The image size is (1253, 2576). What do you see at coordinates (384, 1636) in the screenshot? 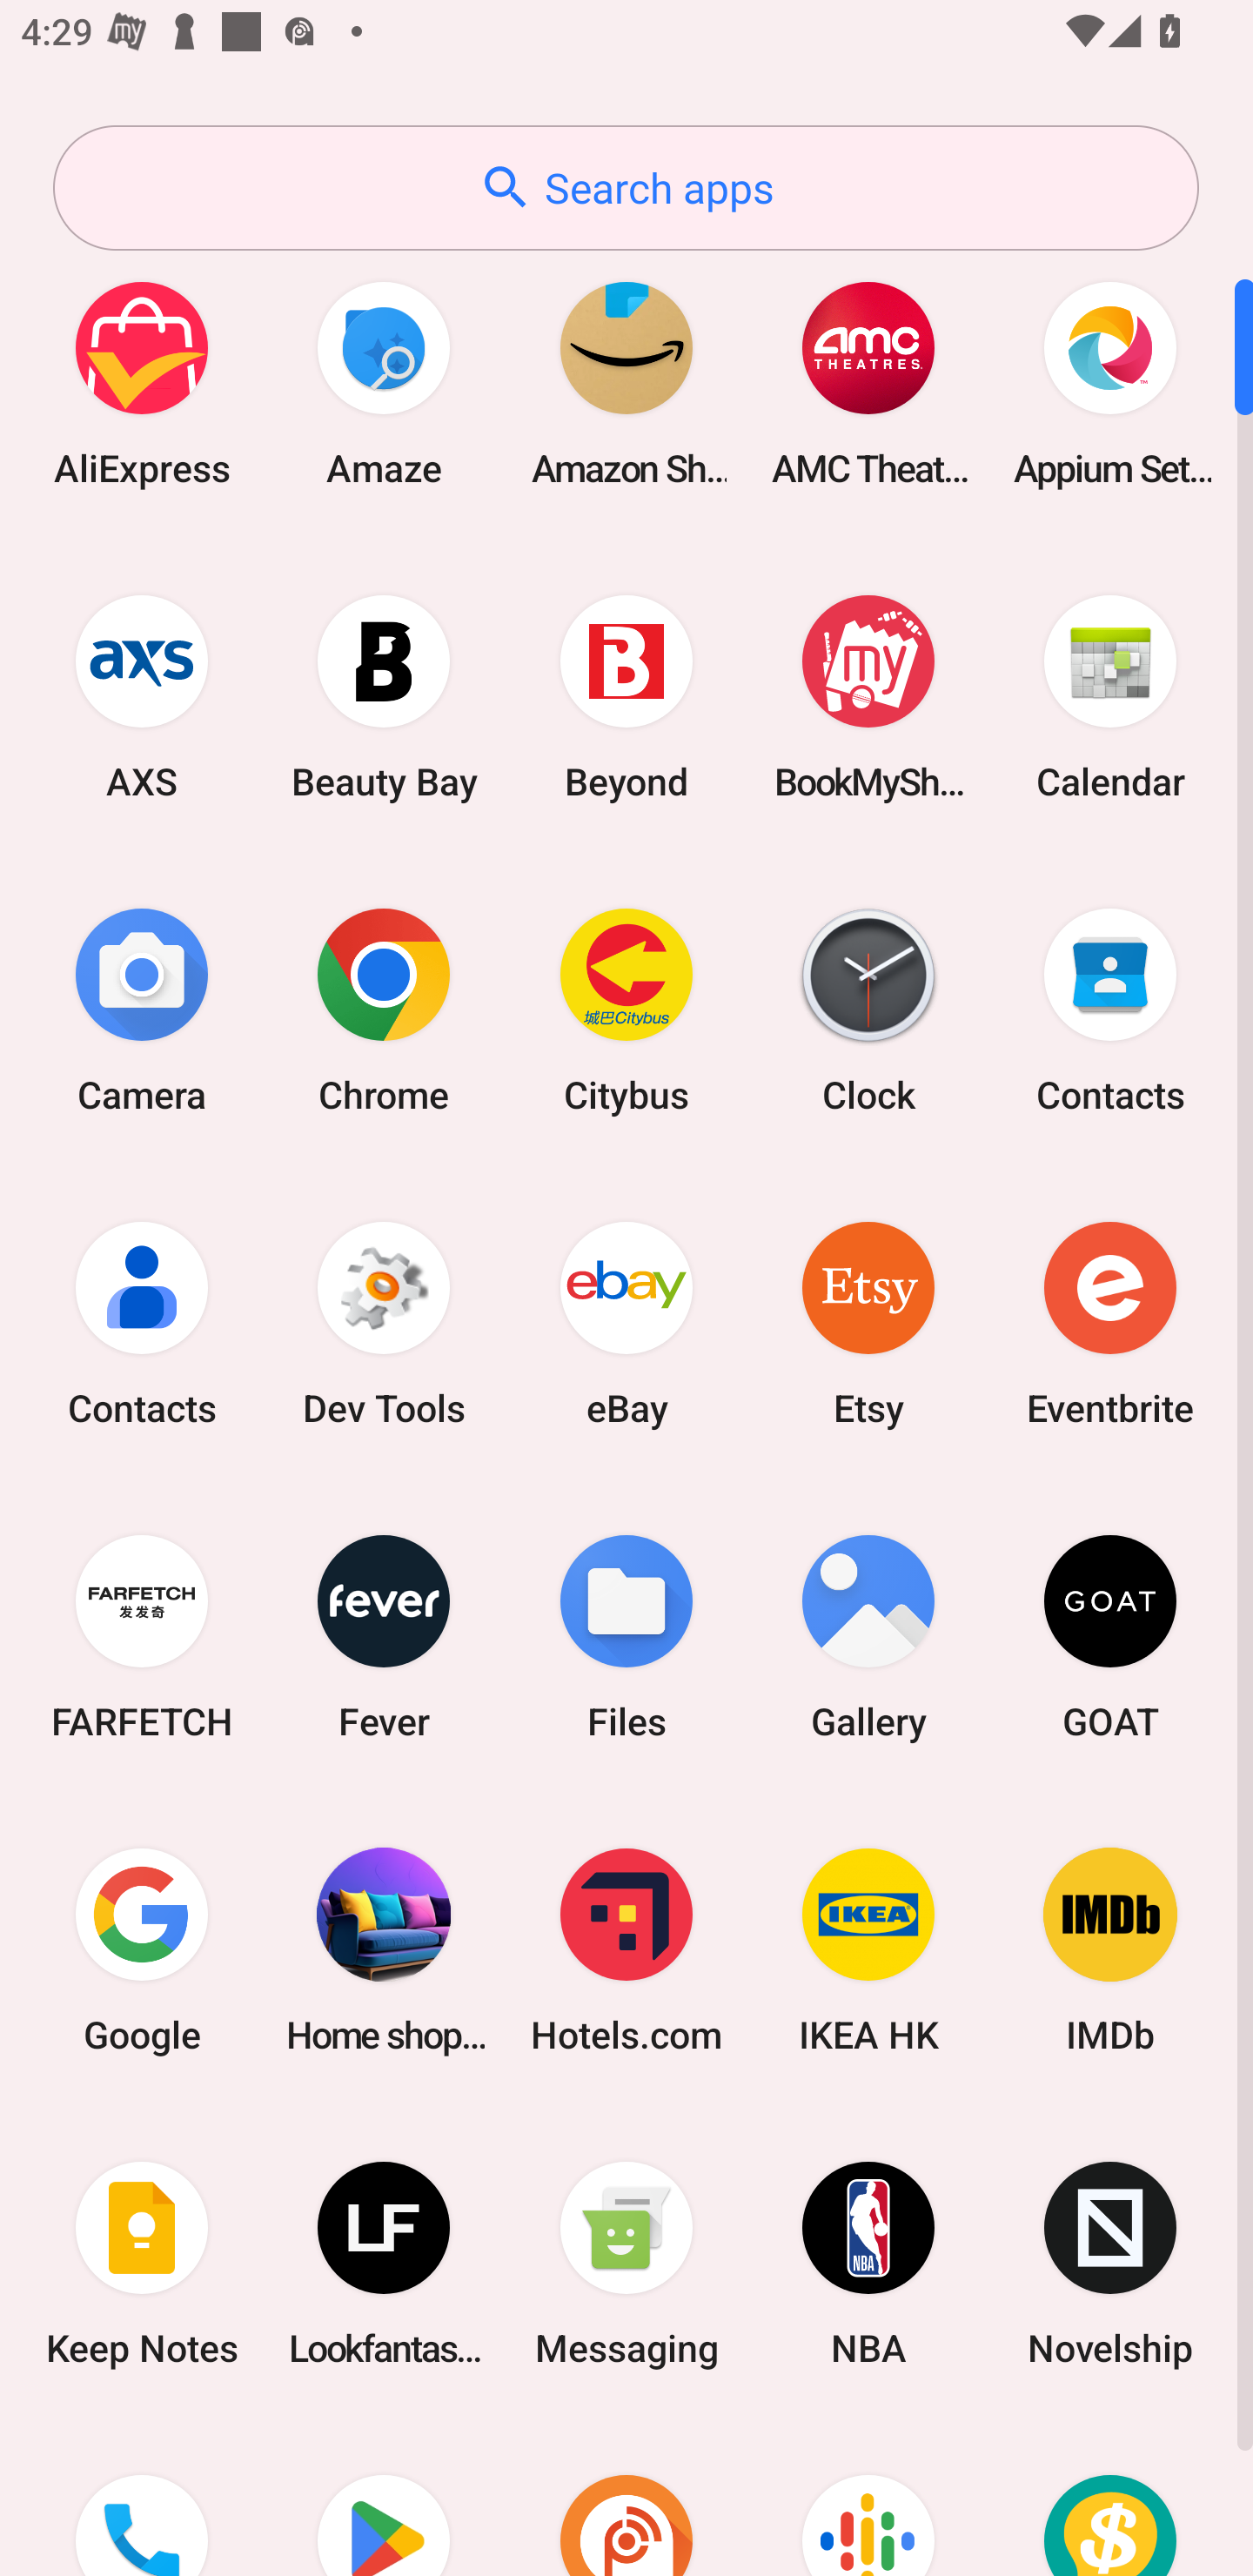
I see `Fever` at bounding box center [384, 1636].